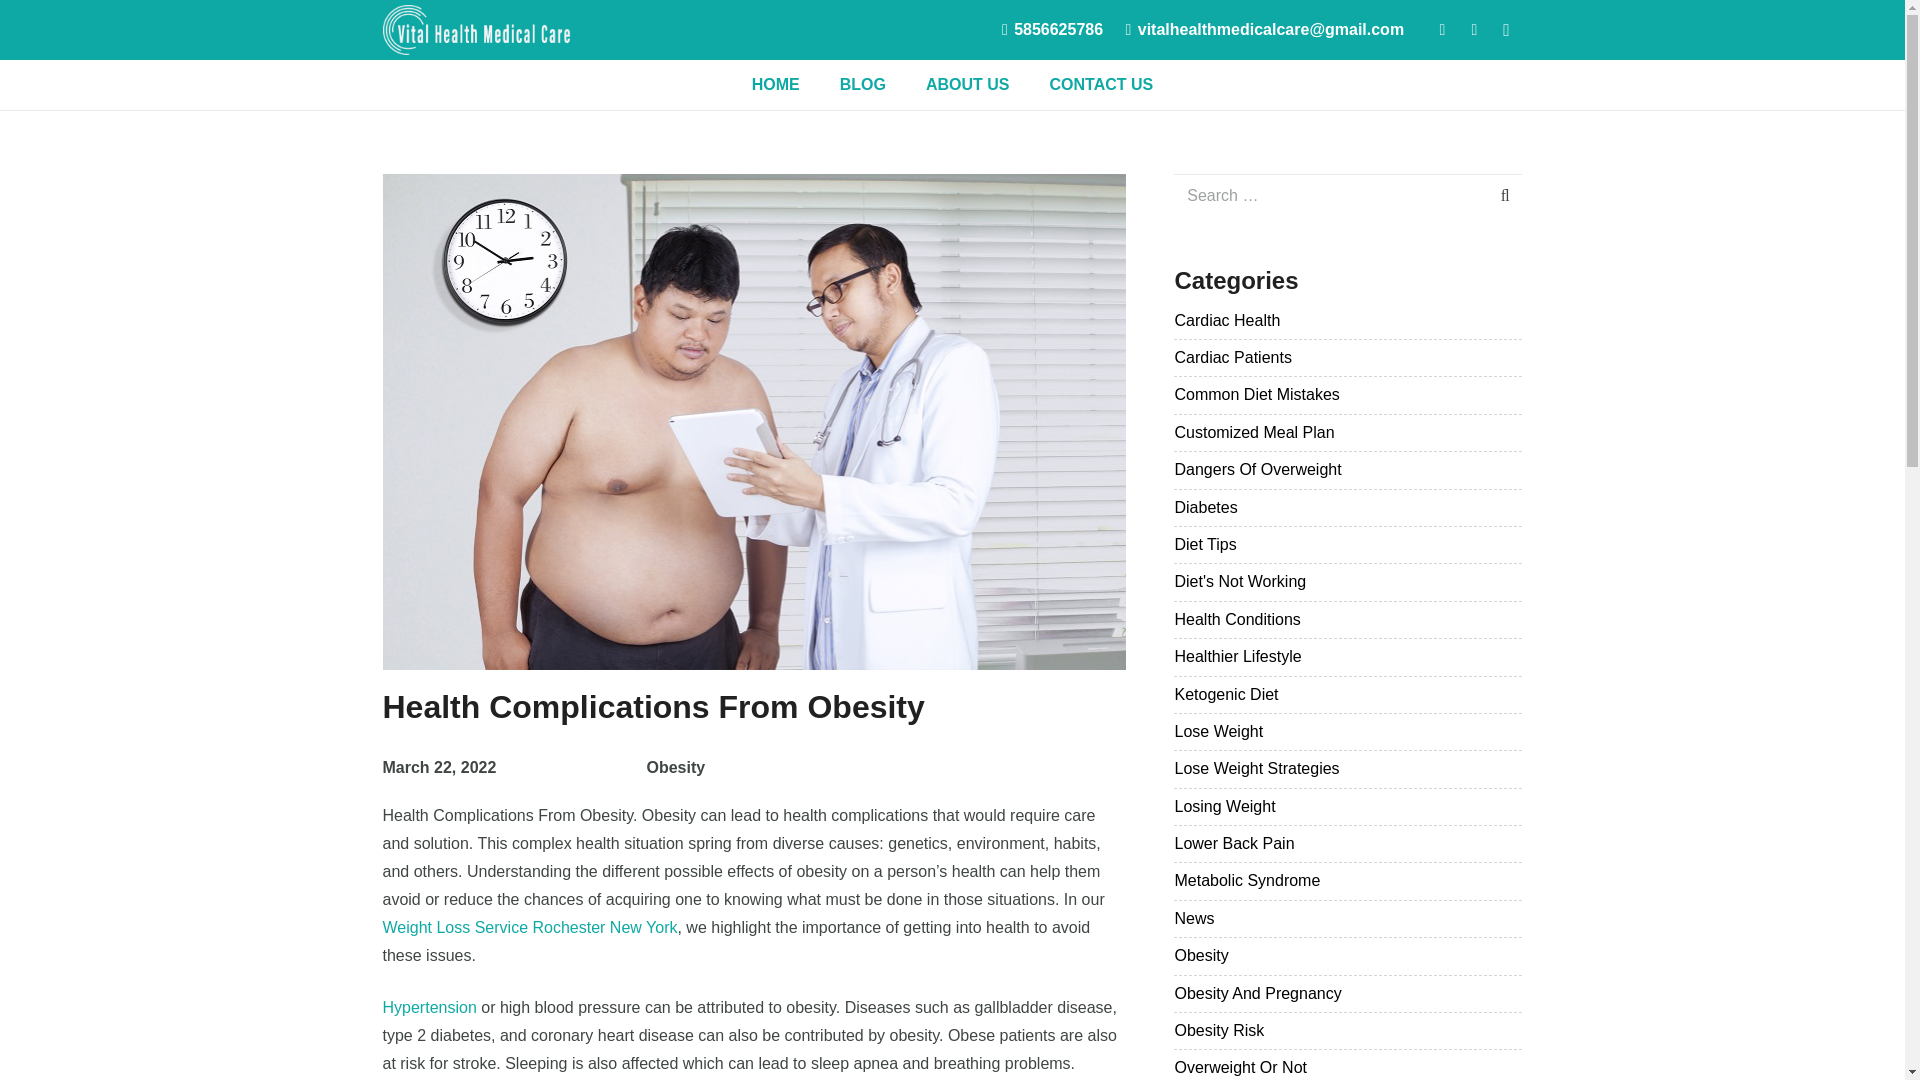 Image resolution: width=1920 pixels, height=1080 pixels. I want to click on Losing Weight, so click(1224, 806).